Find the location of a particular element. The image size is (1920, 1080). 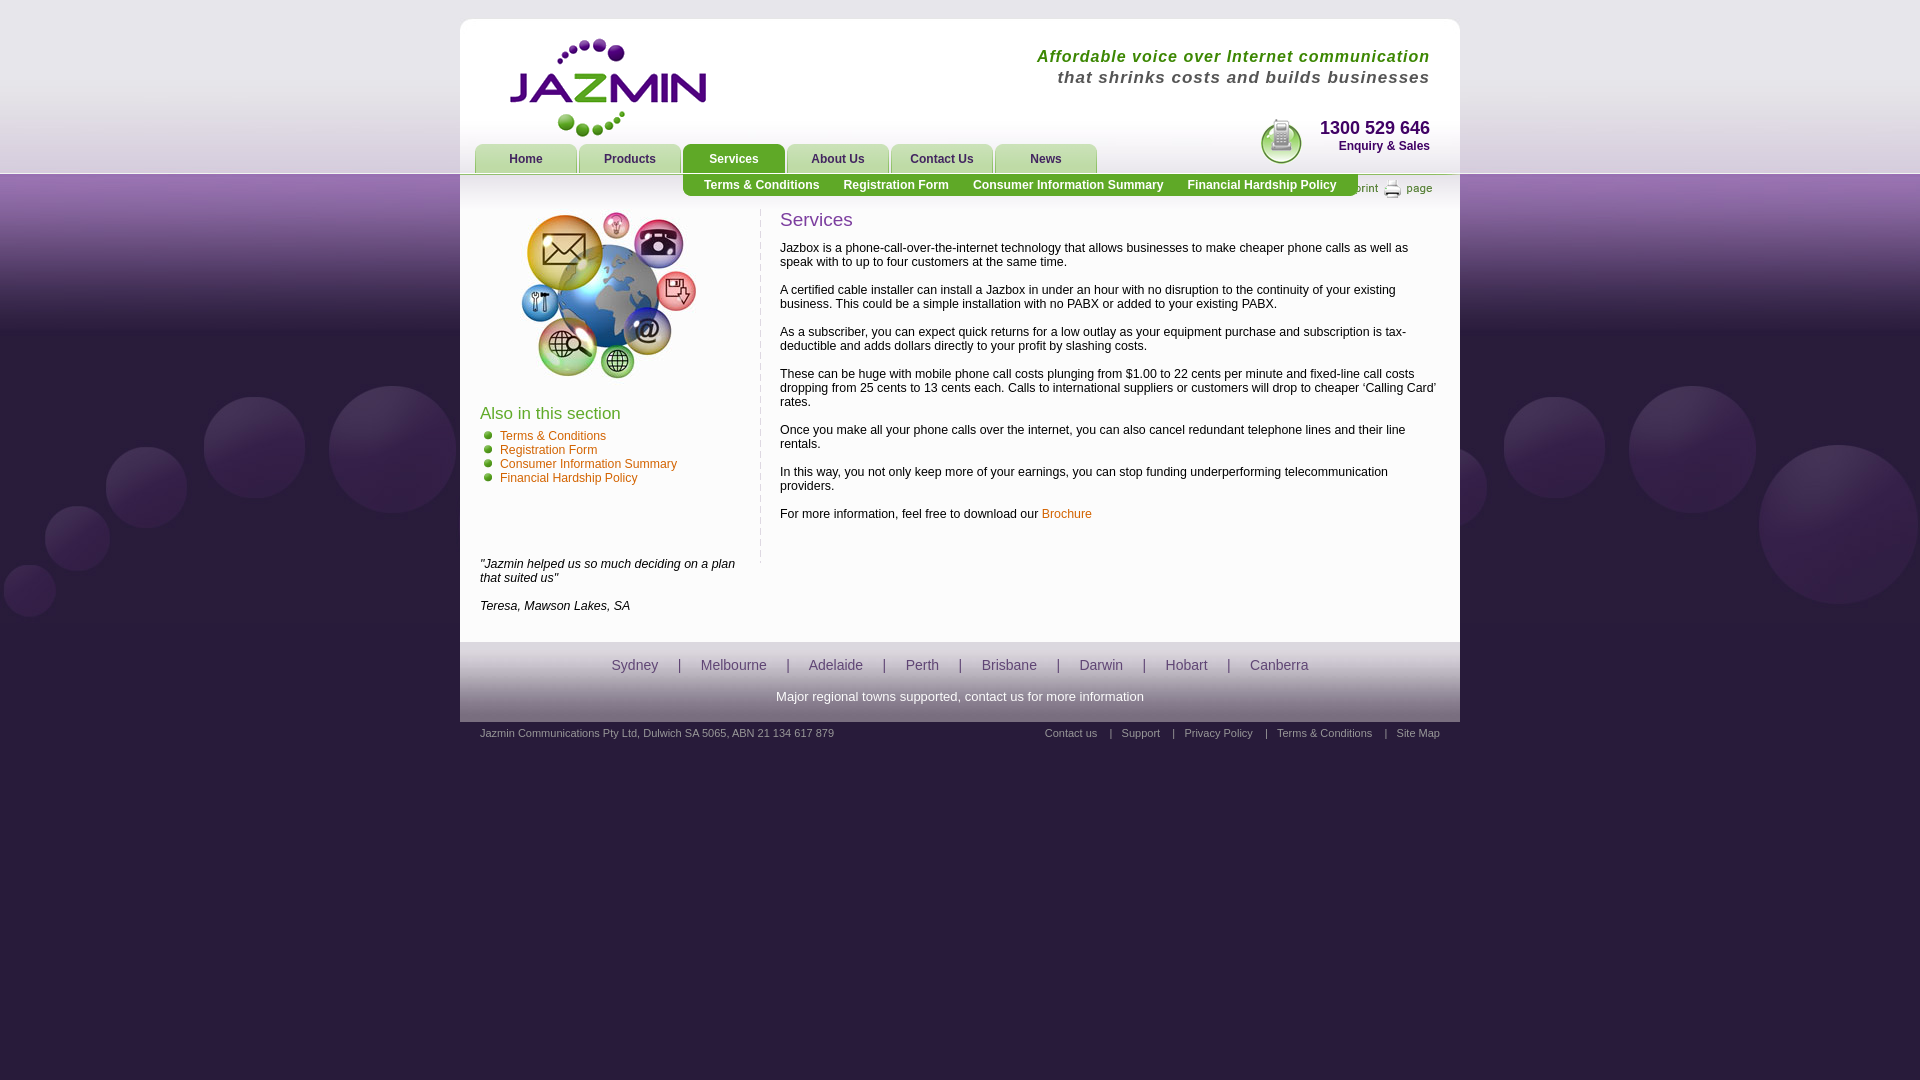

Contact Us is located at coordinates (942, 159).